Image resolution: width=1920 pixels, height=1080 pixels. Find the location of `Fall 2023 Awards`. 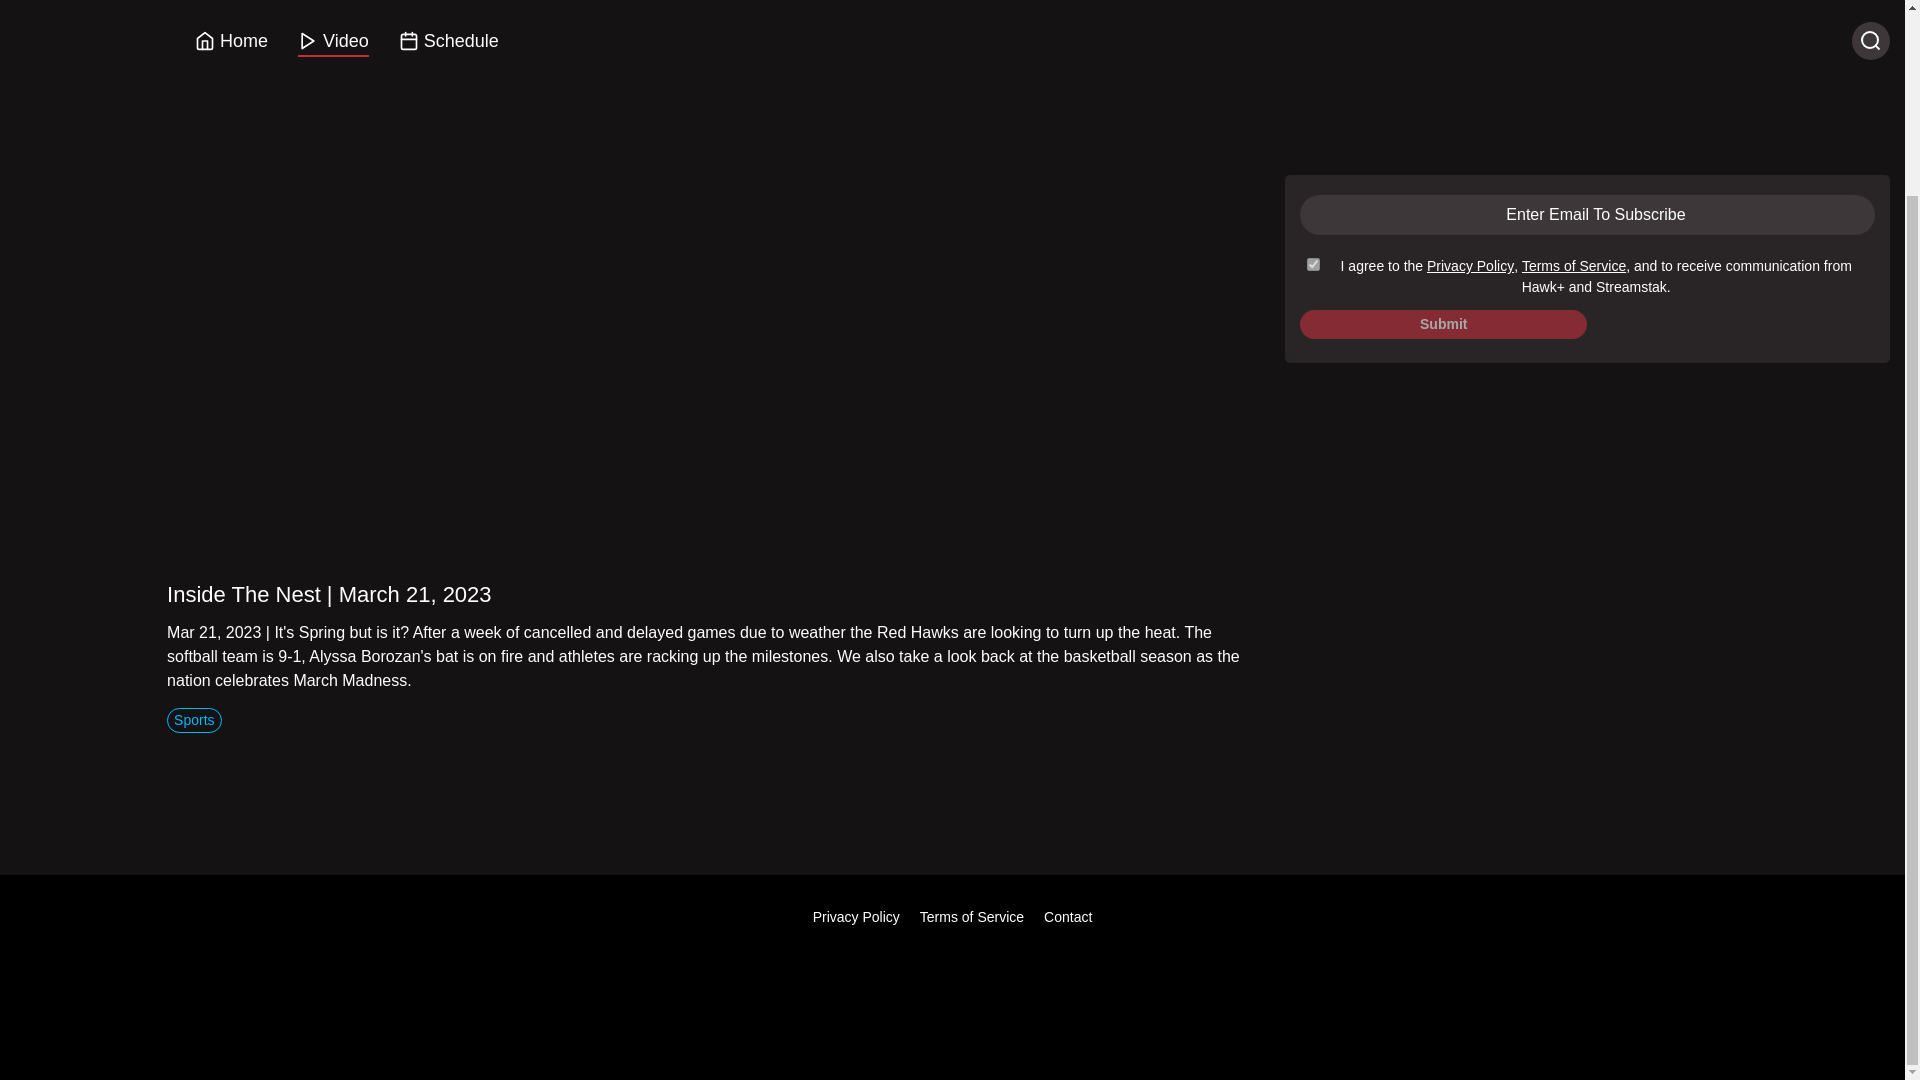

Fall 2023 Awards is located at coordinates (1720, 42).